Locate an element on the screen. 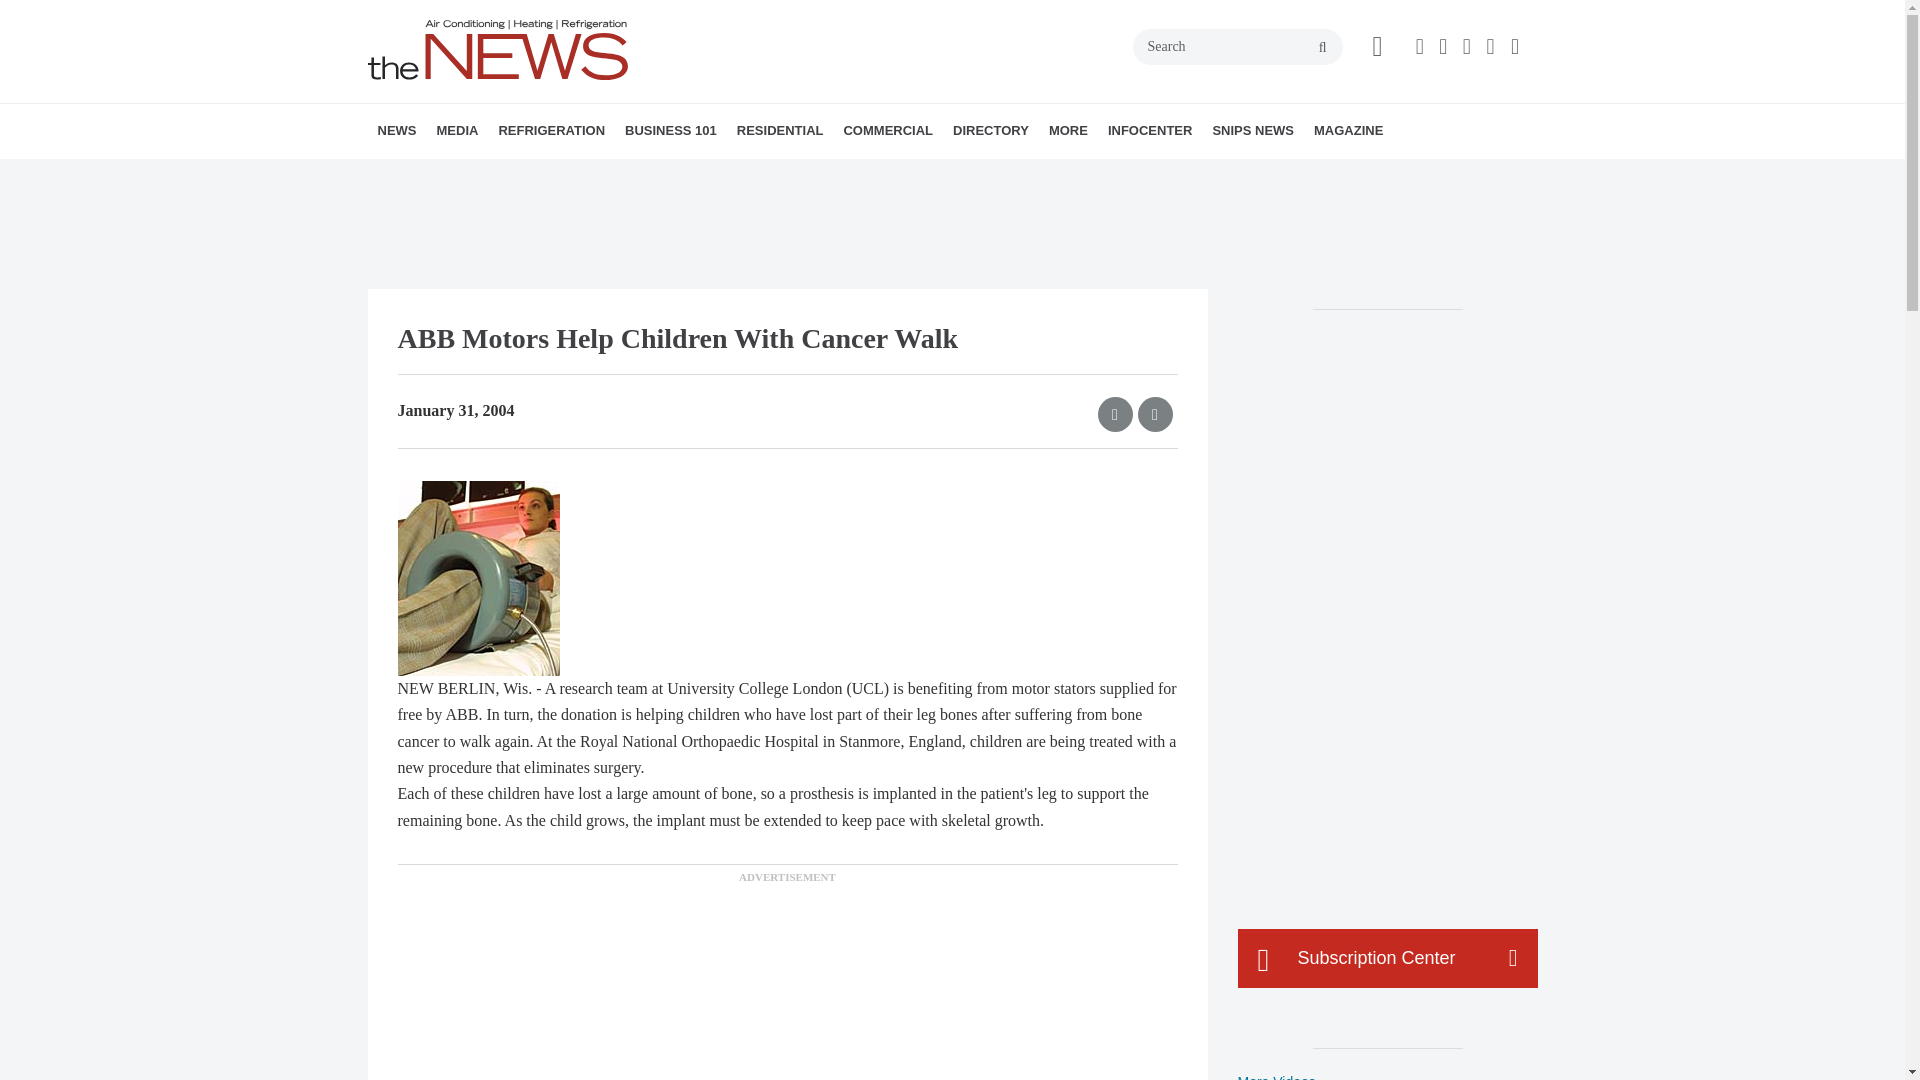 The height and width of the screenshot is (1080, 1920). Search is located at coordinates (1237, 46).